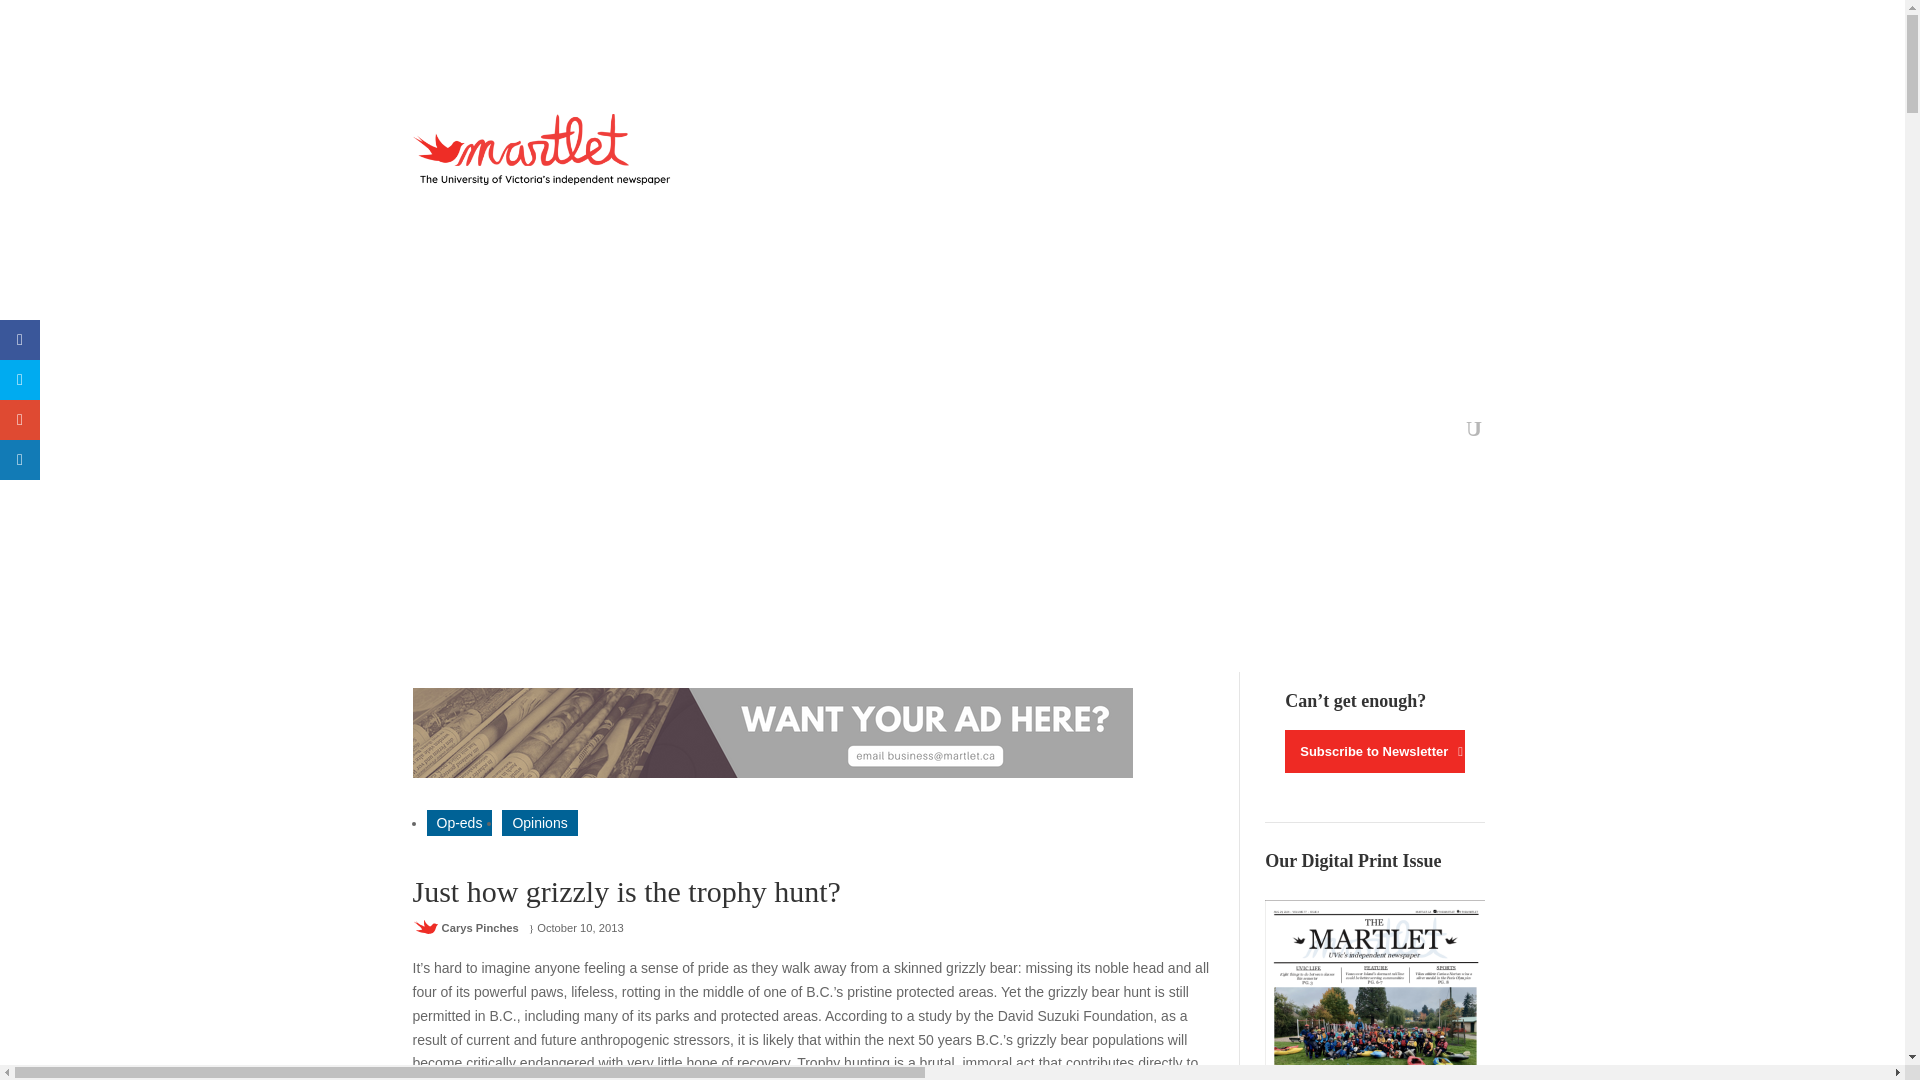 The width and height of the screenshot is (1920, 1080). Describe the element at coordinates (574, 432) in the screenshot. I see `Features` at that location.